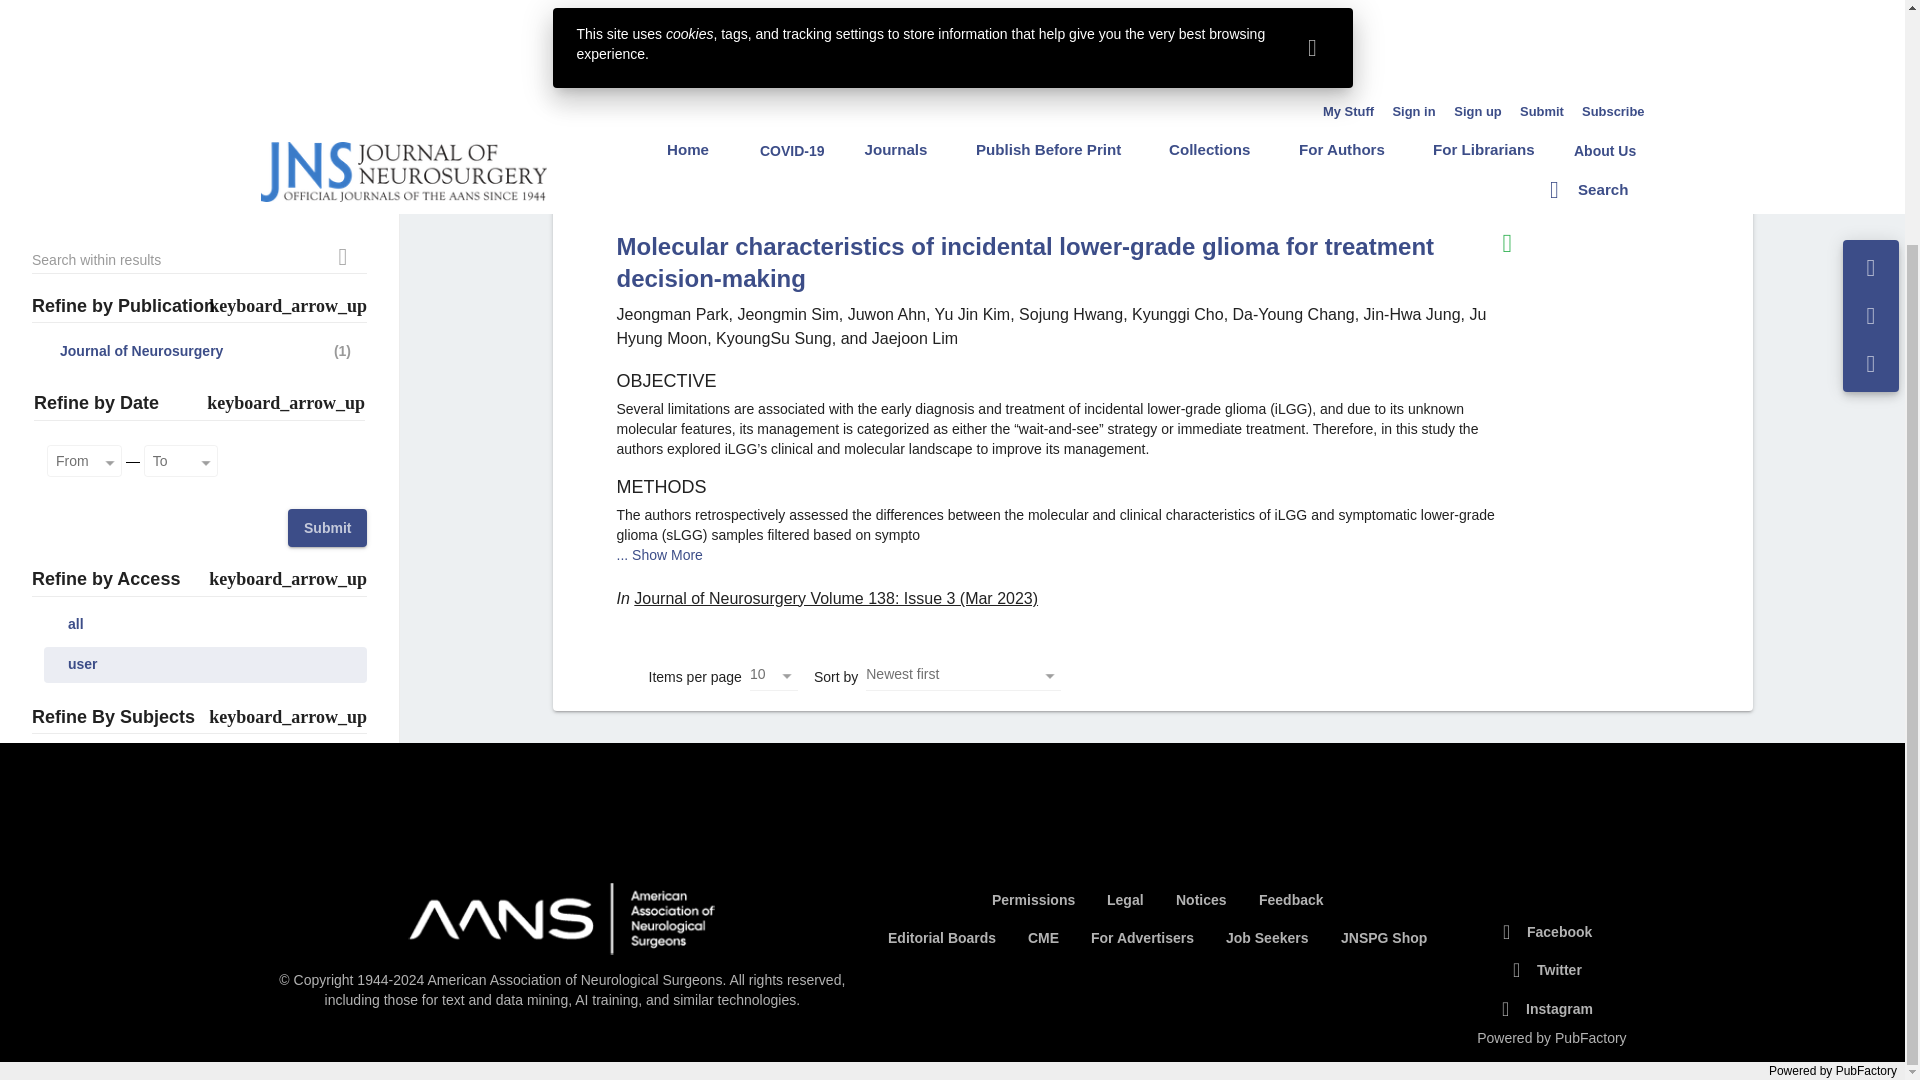 The image size is (1920, 1080). What do you see at coordinates (1871, 18) in the screenshot?
I see `Email this link` at bounding box center [1871, 18].